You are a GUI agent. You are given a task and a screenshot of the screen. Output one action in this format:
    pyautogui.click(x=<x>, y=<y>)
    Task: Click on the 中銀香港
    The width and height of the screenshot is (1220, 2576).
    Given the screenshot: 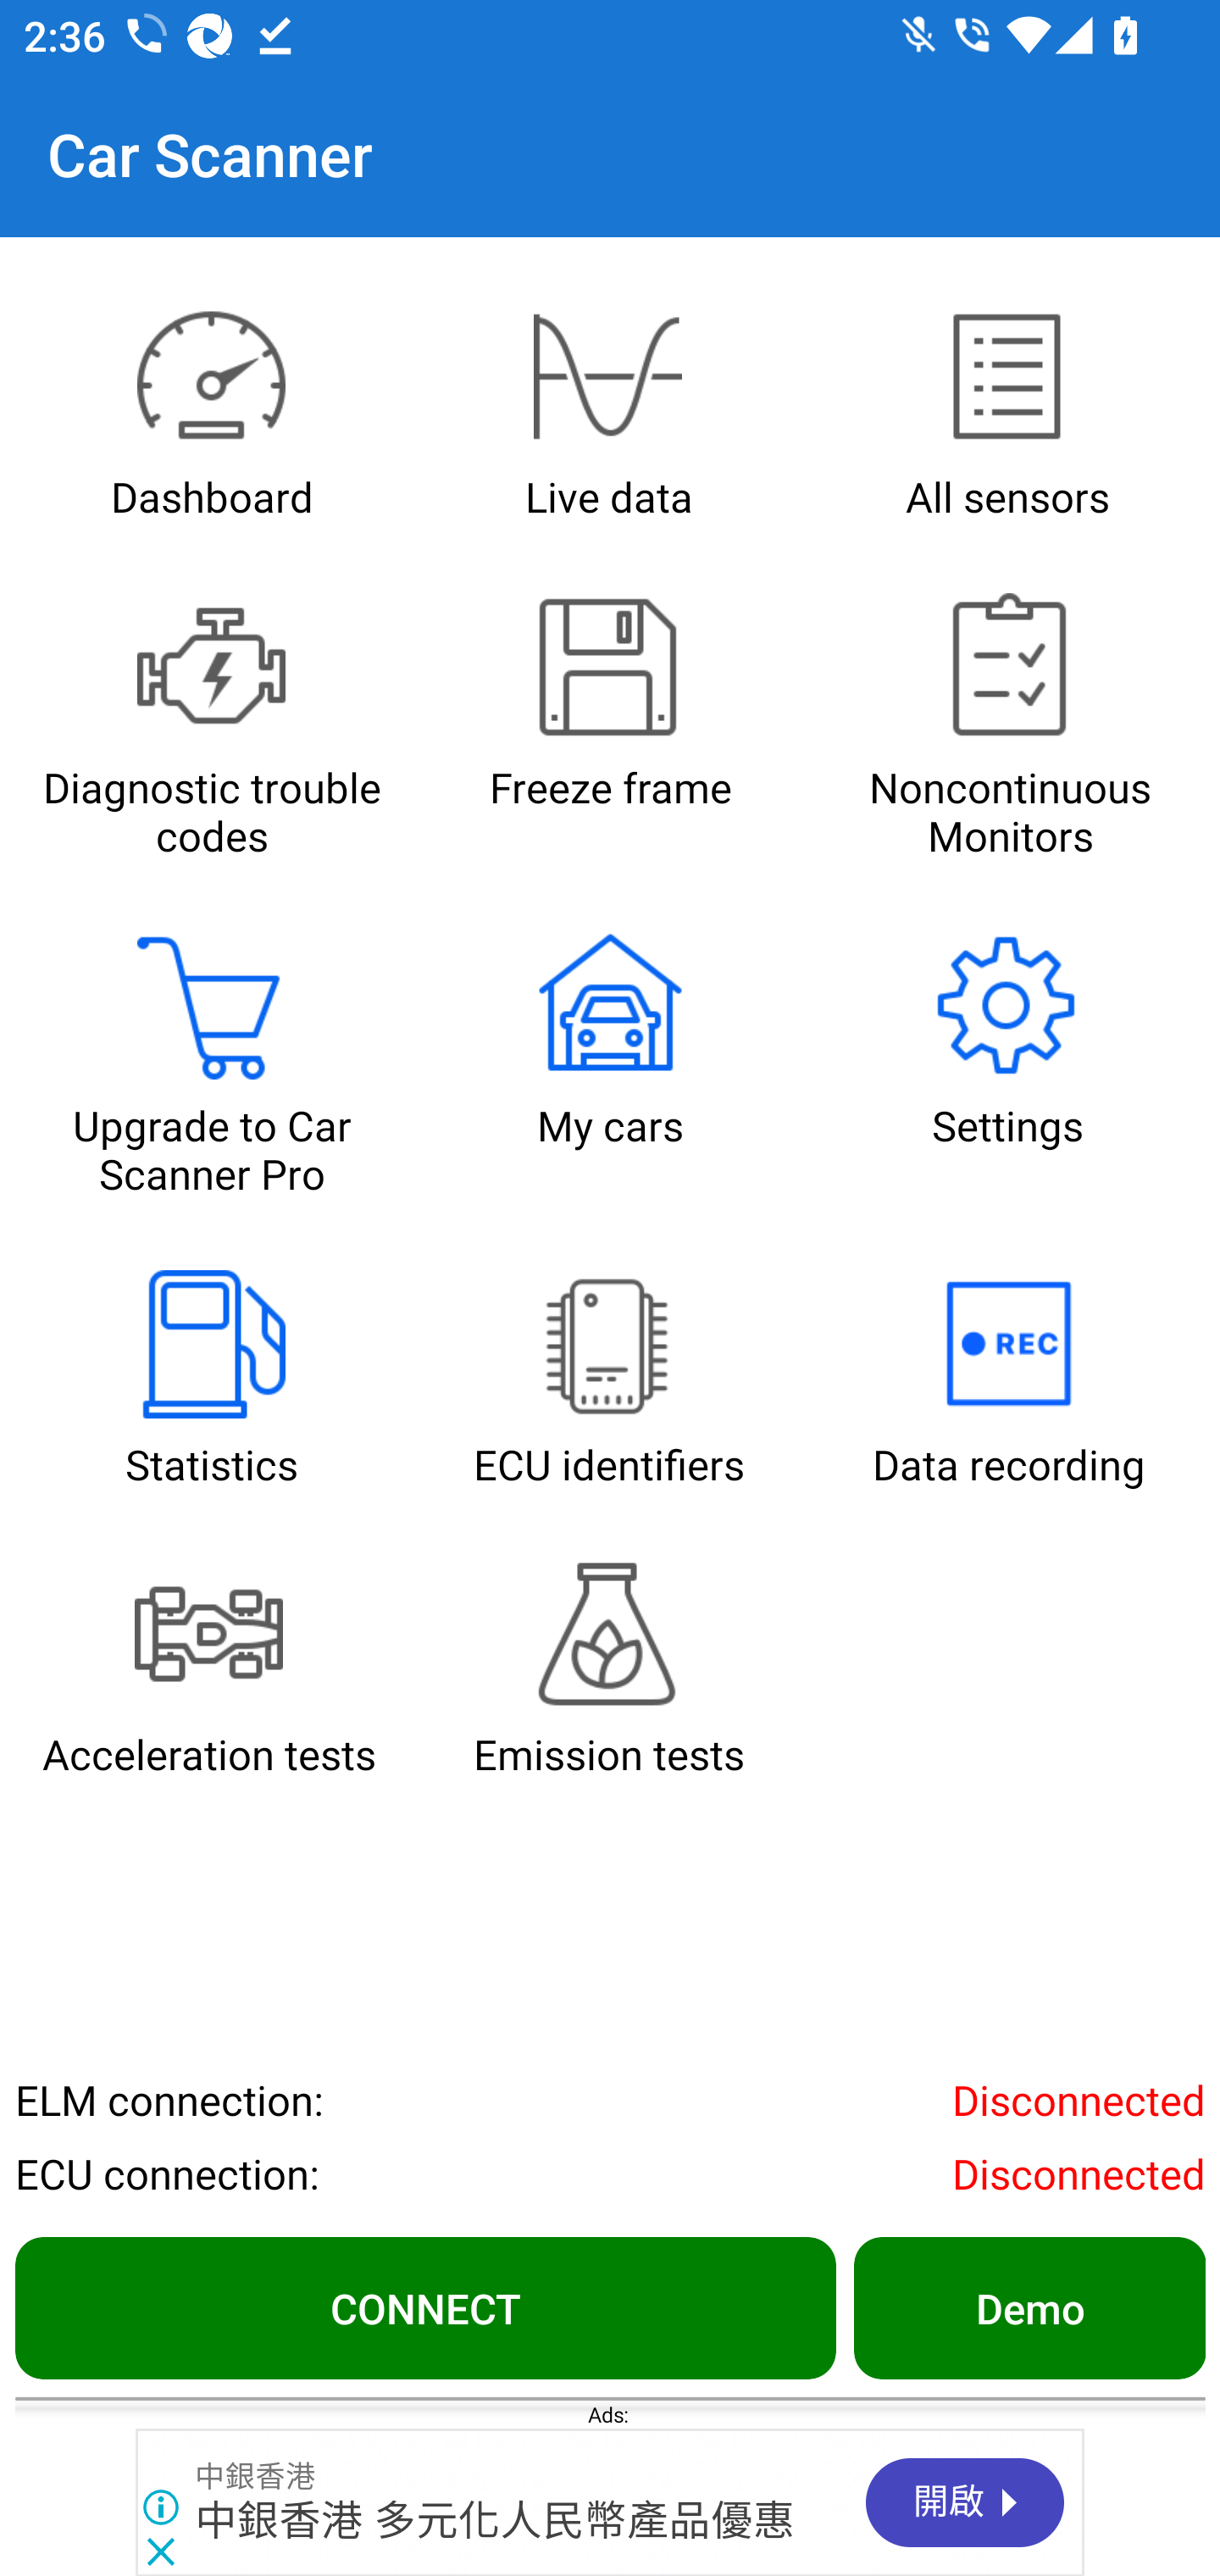 What is the action you would take?
    pyautogui.click(x=255, y=2476)
    